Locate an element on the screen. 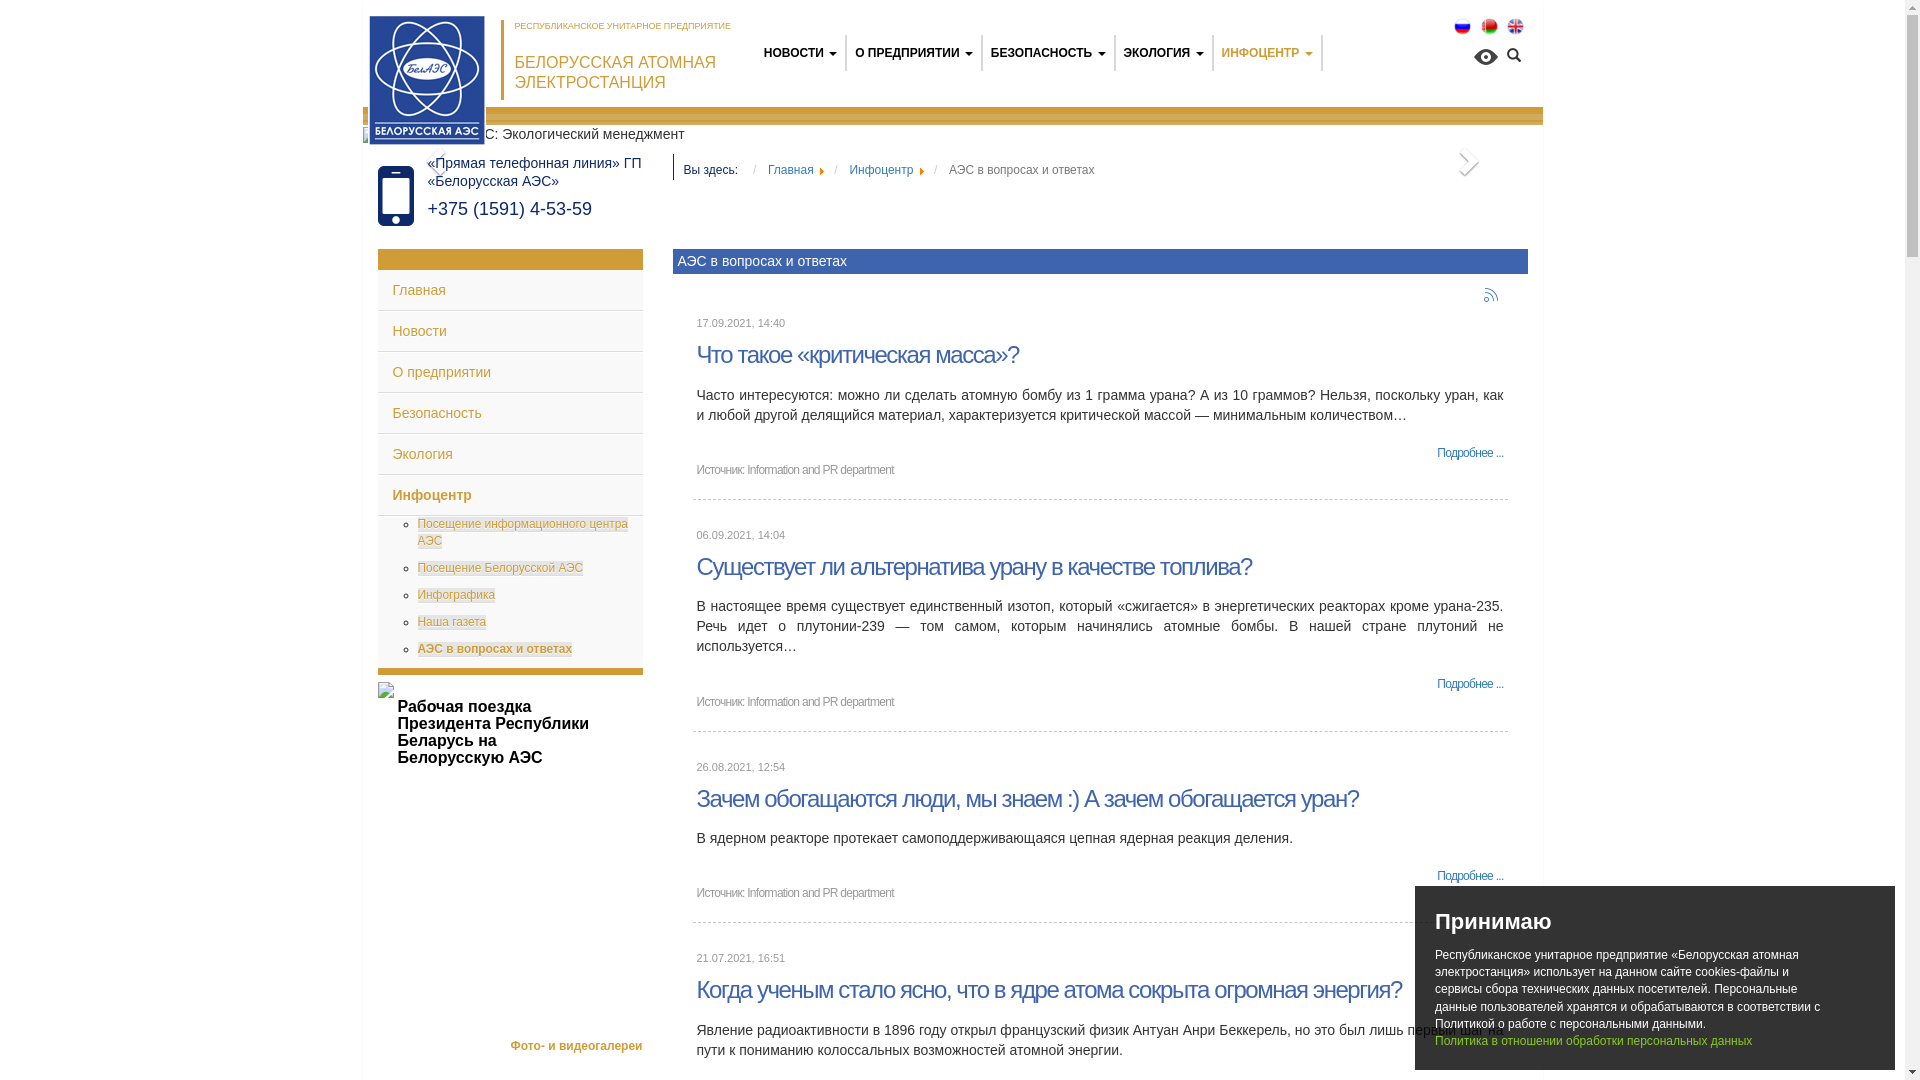  English (UK) is located at coordinates (1516, 26).